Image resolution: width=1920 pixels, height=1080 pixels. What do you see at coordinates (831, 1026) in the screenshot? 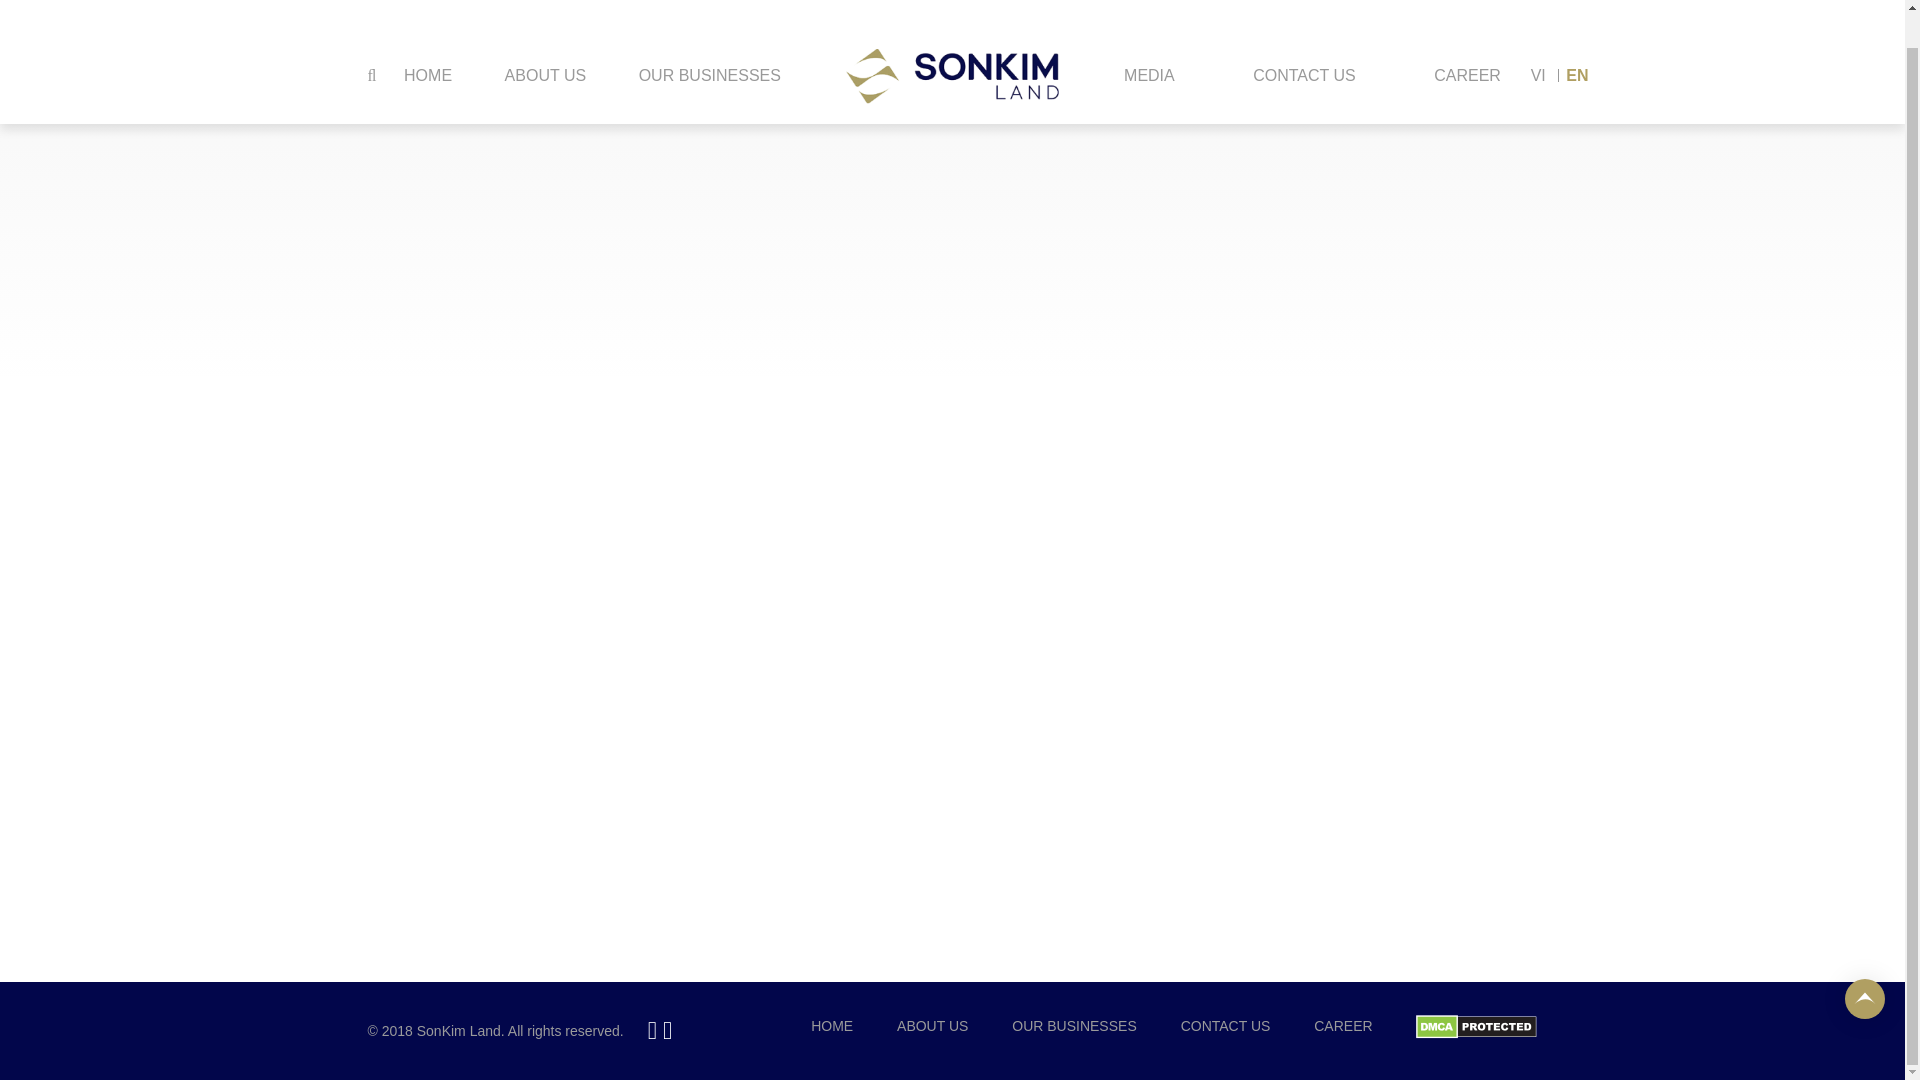
I see `HOME` at bounding box center [831, 1026].